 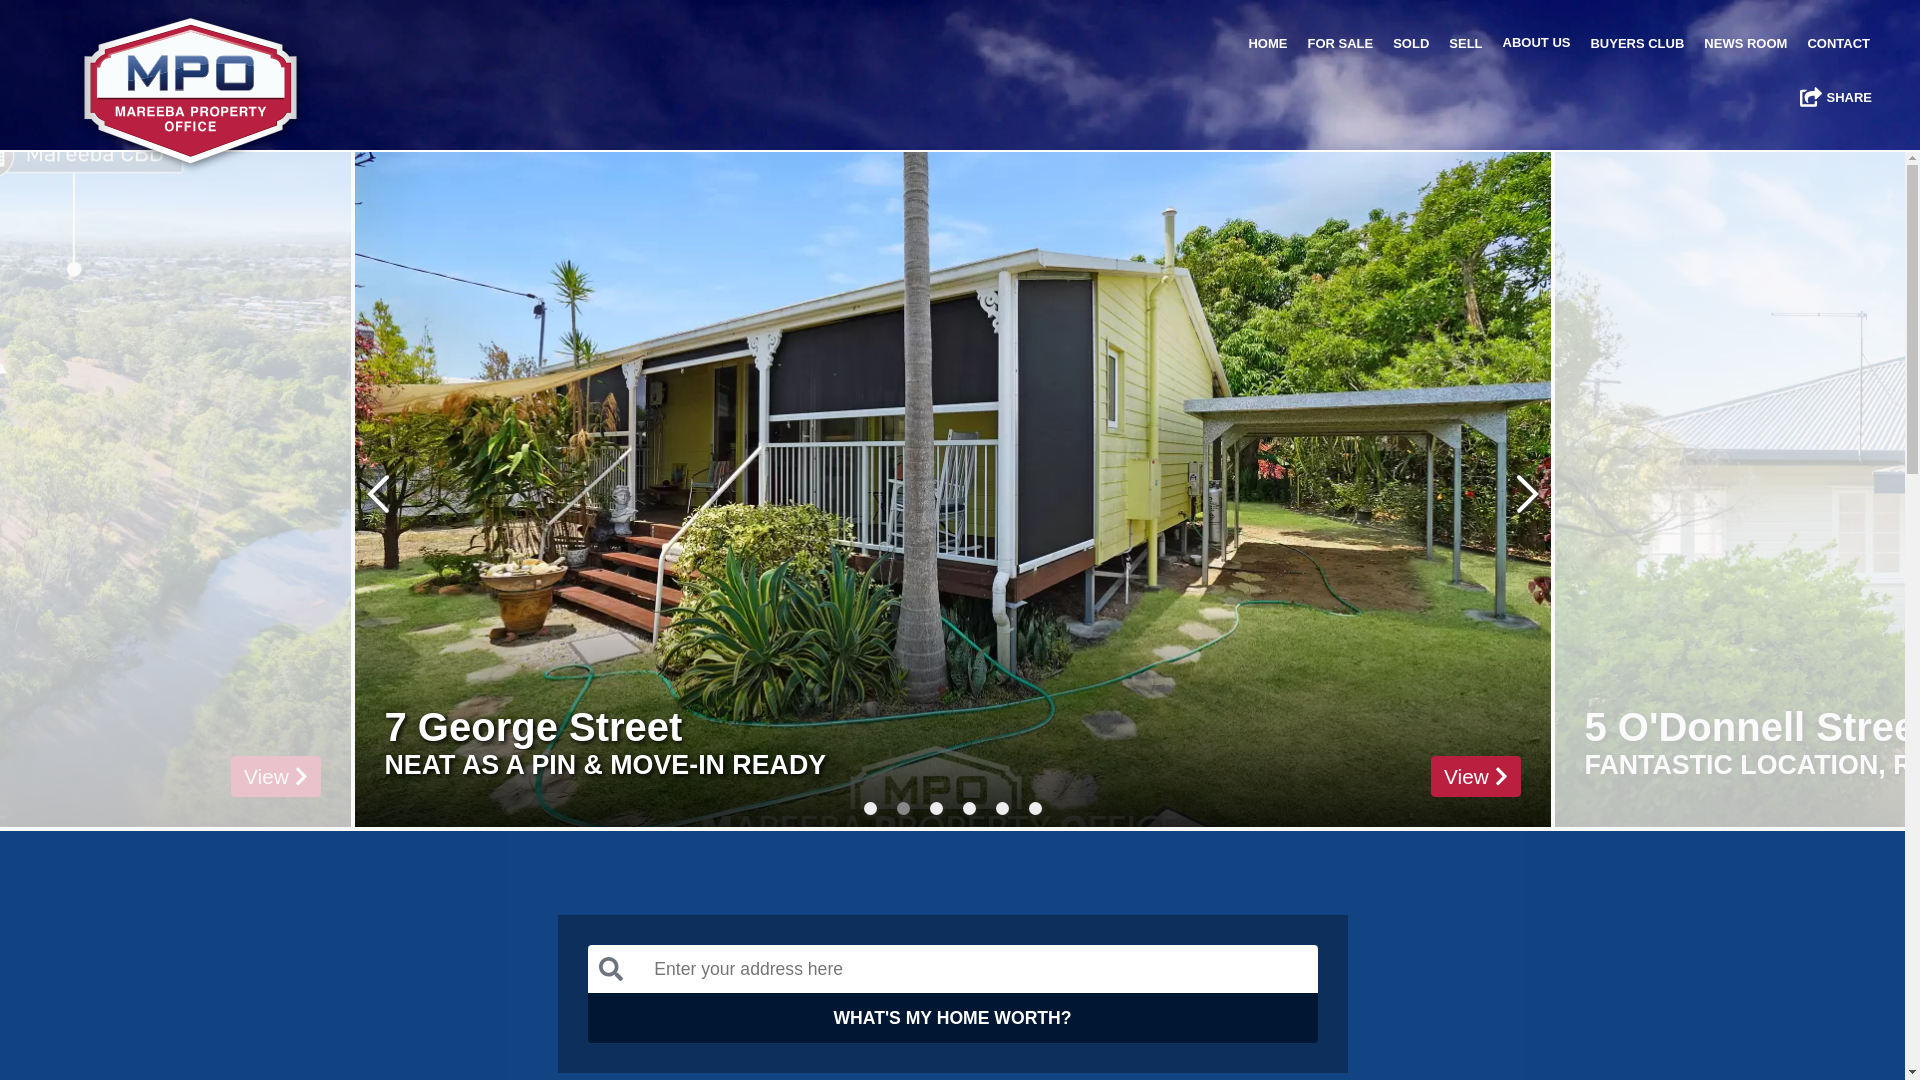 I want to click on SOLD, so click(x=1411, y=44).